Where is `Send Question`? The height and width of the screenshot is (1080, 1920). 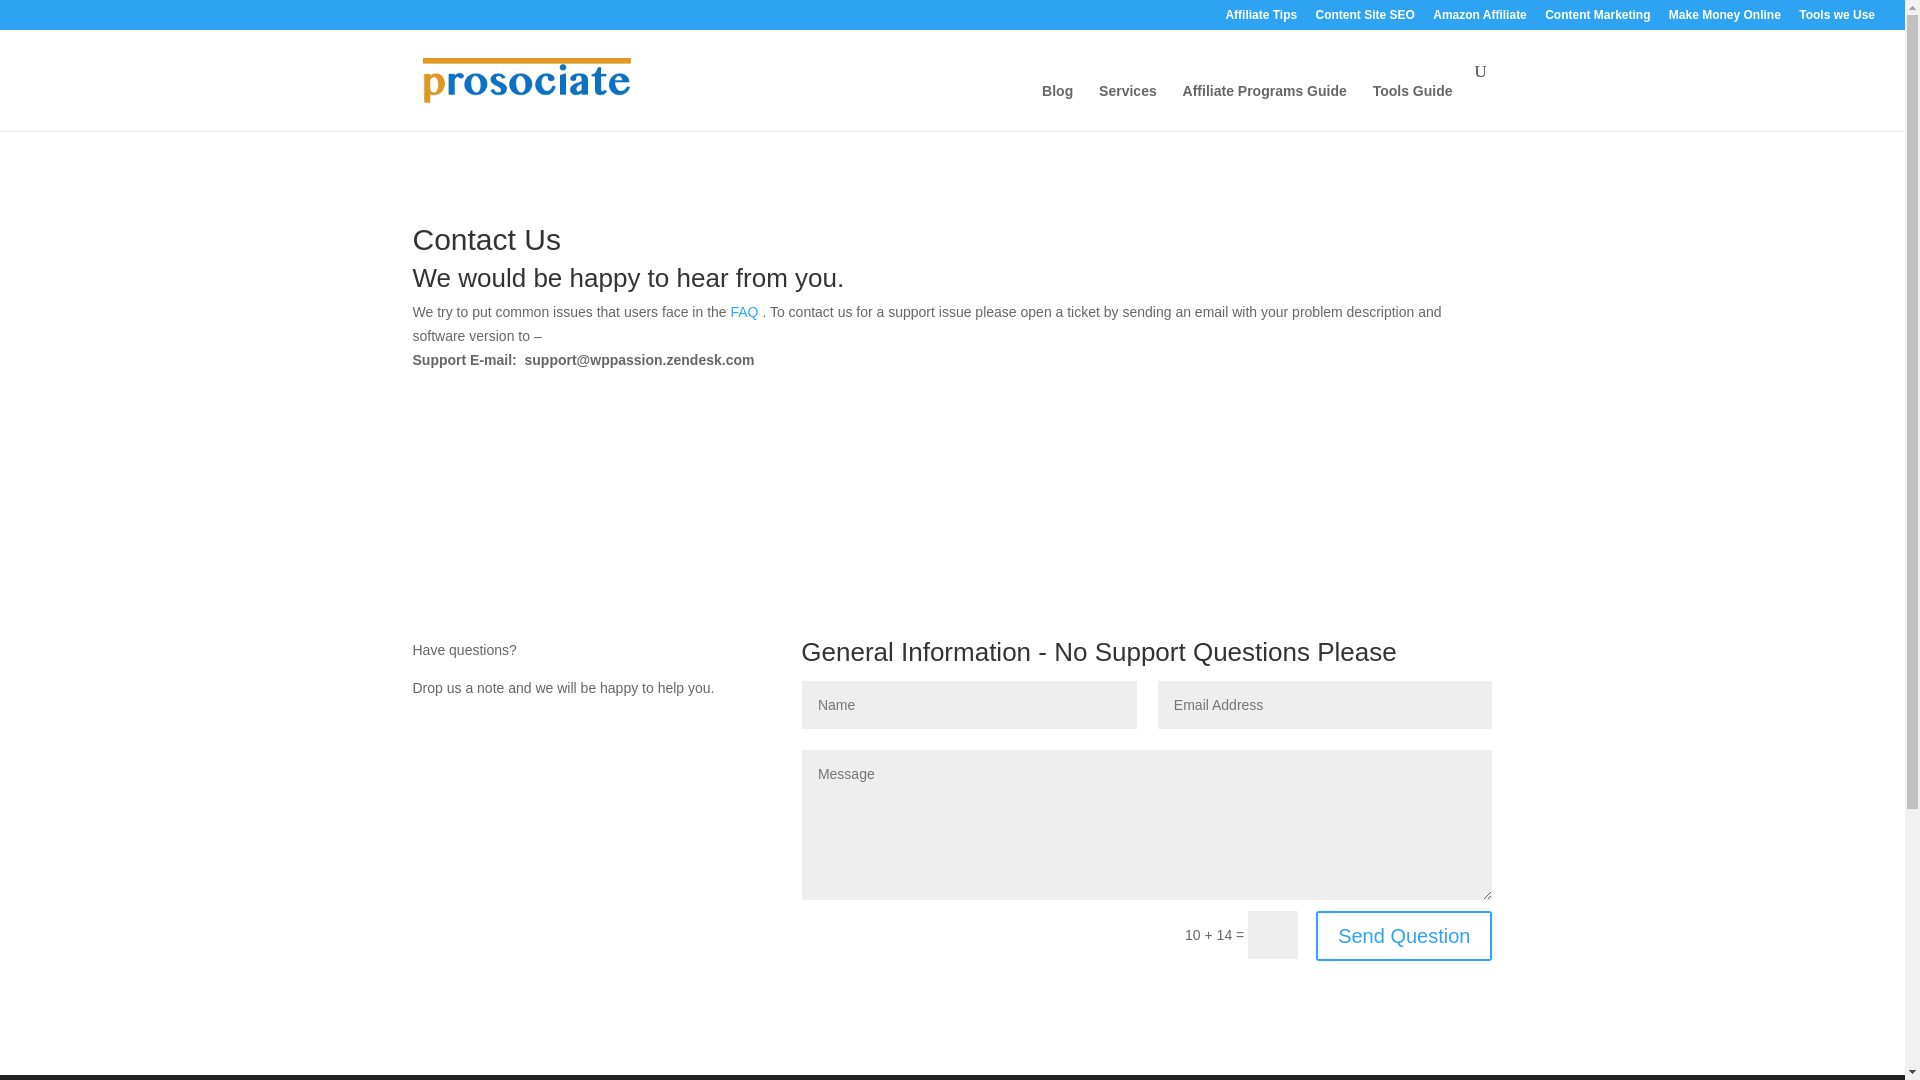
Send Question is located at coordinates (1403, 936).